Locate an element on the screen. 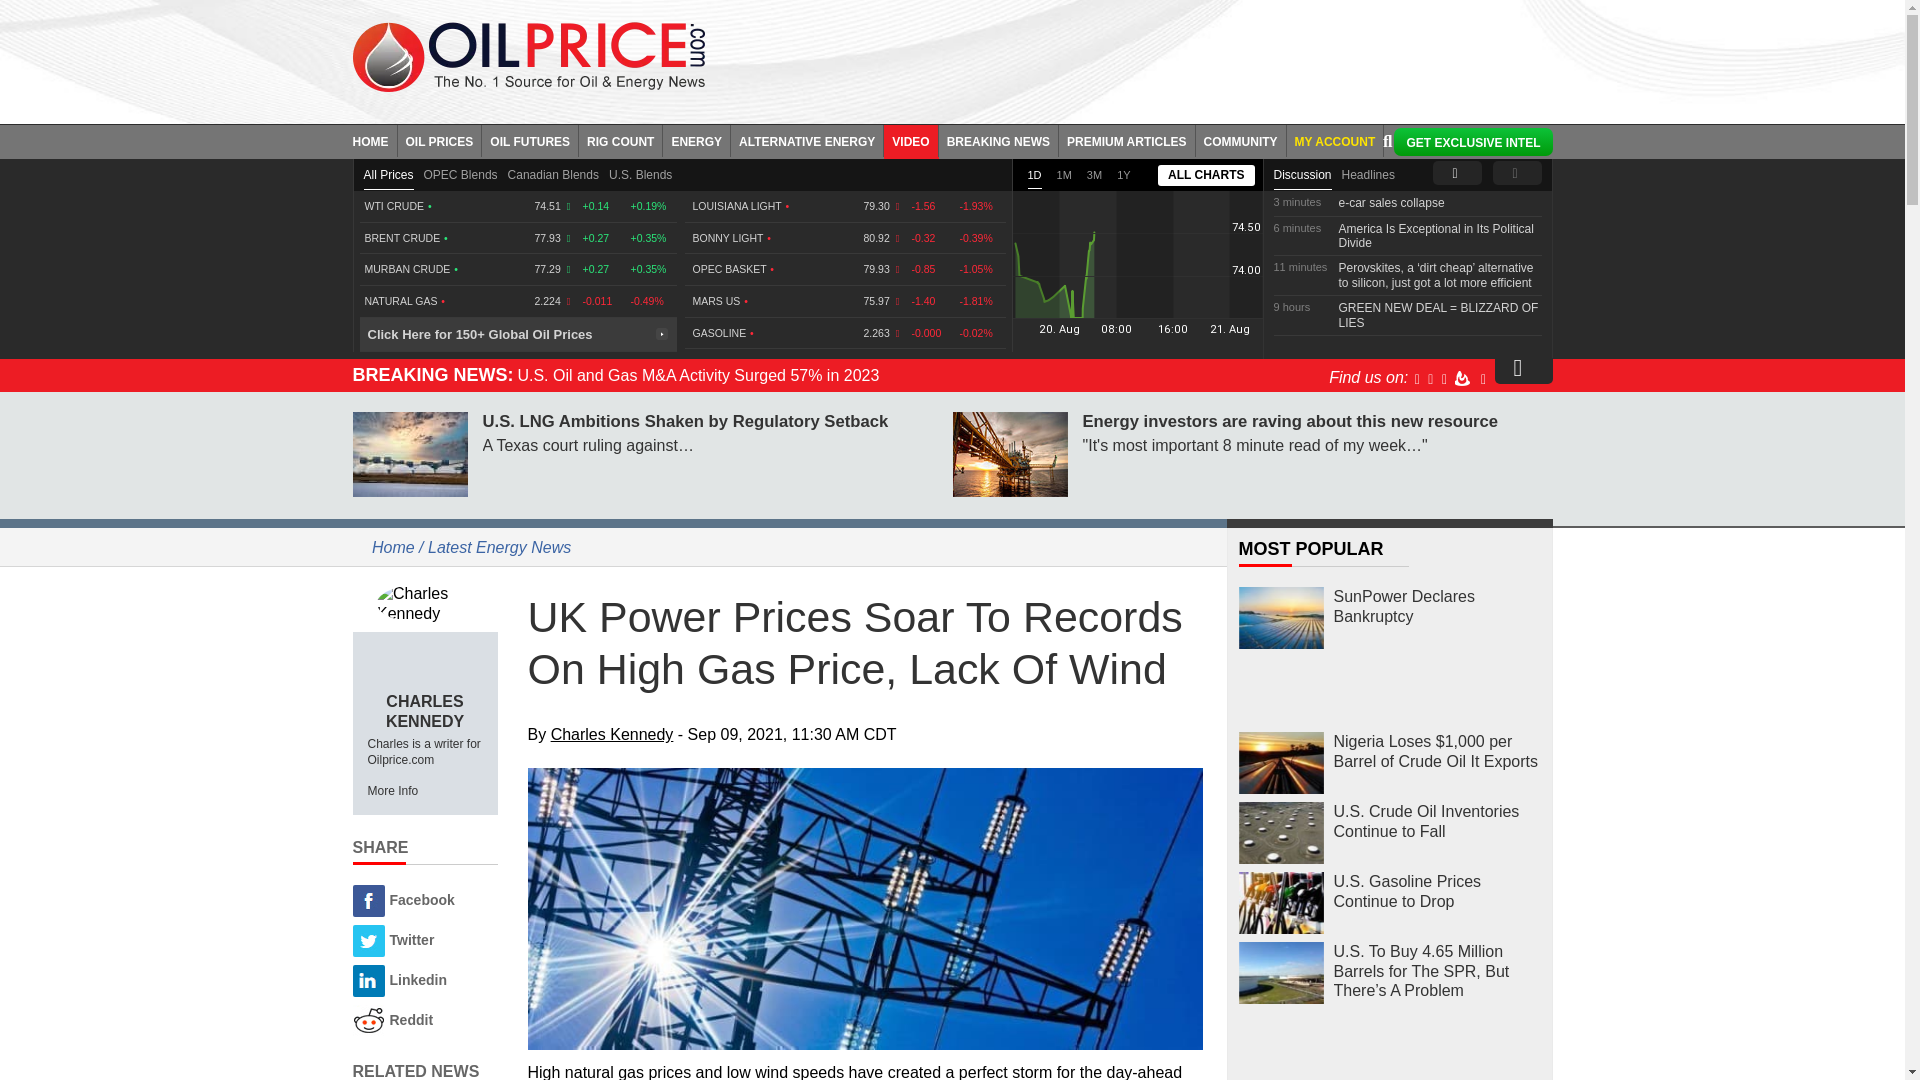 This screenshot has height=1080, width=1920. U.S. LNG Ambitions Shaken by Regulatory Setback is located at coordinates (408, 454).